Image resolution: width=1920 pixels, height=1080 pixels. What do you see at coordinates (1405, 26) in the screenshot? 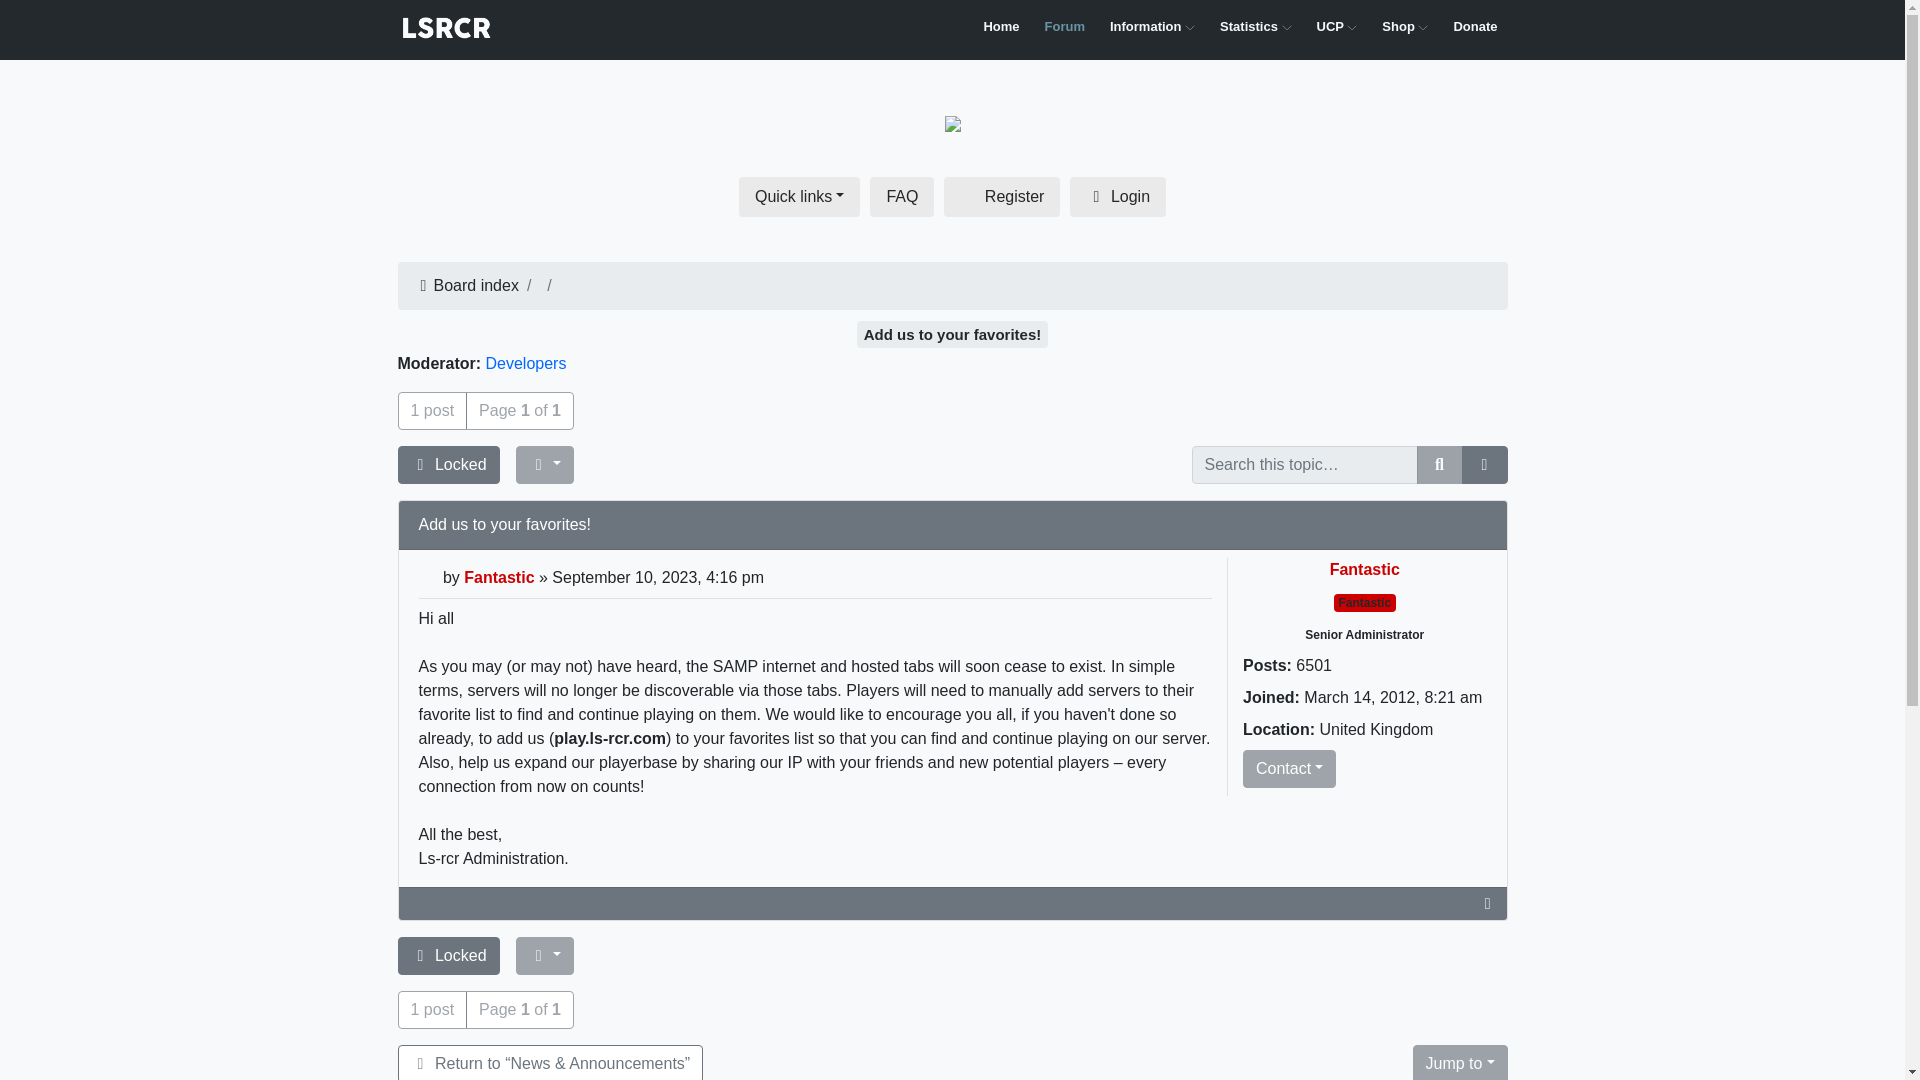
I see `Shop` at bounding box center [1405, 26].